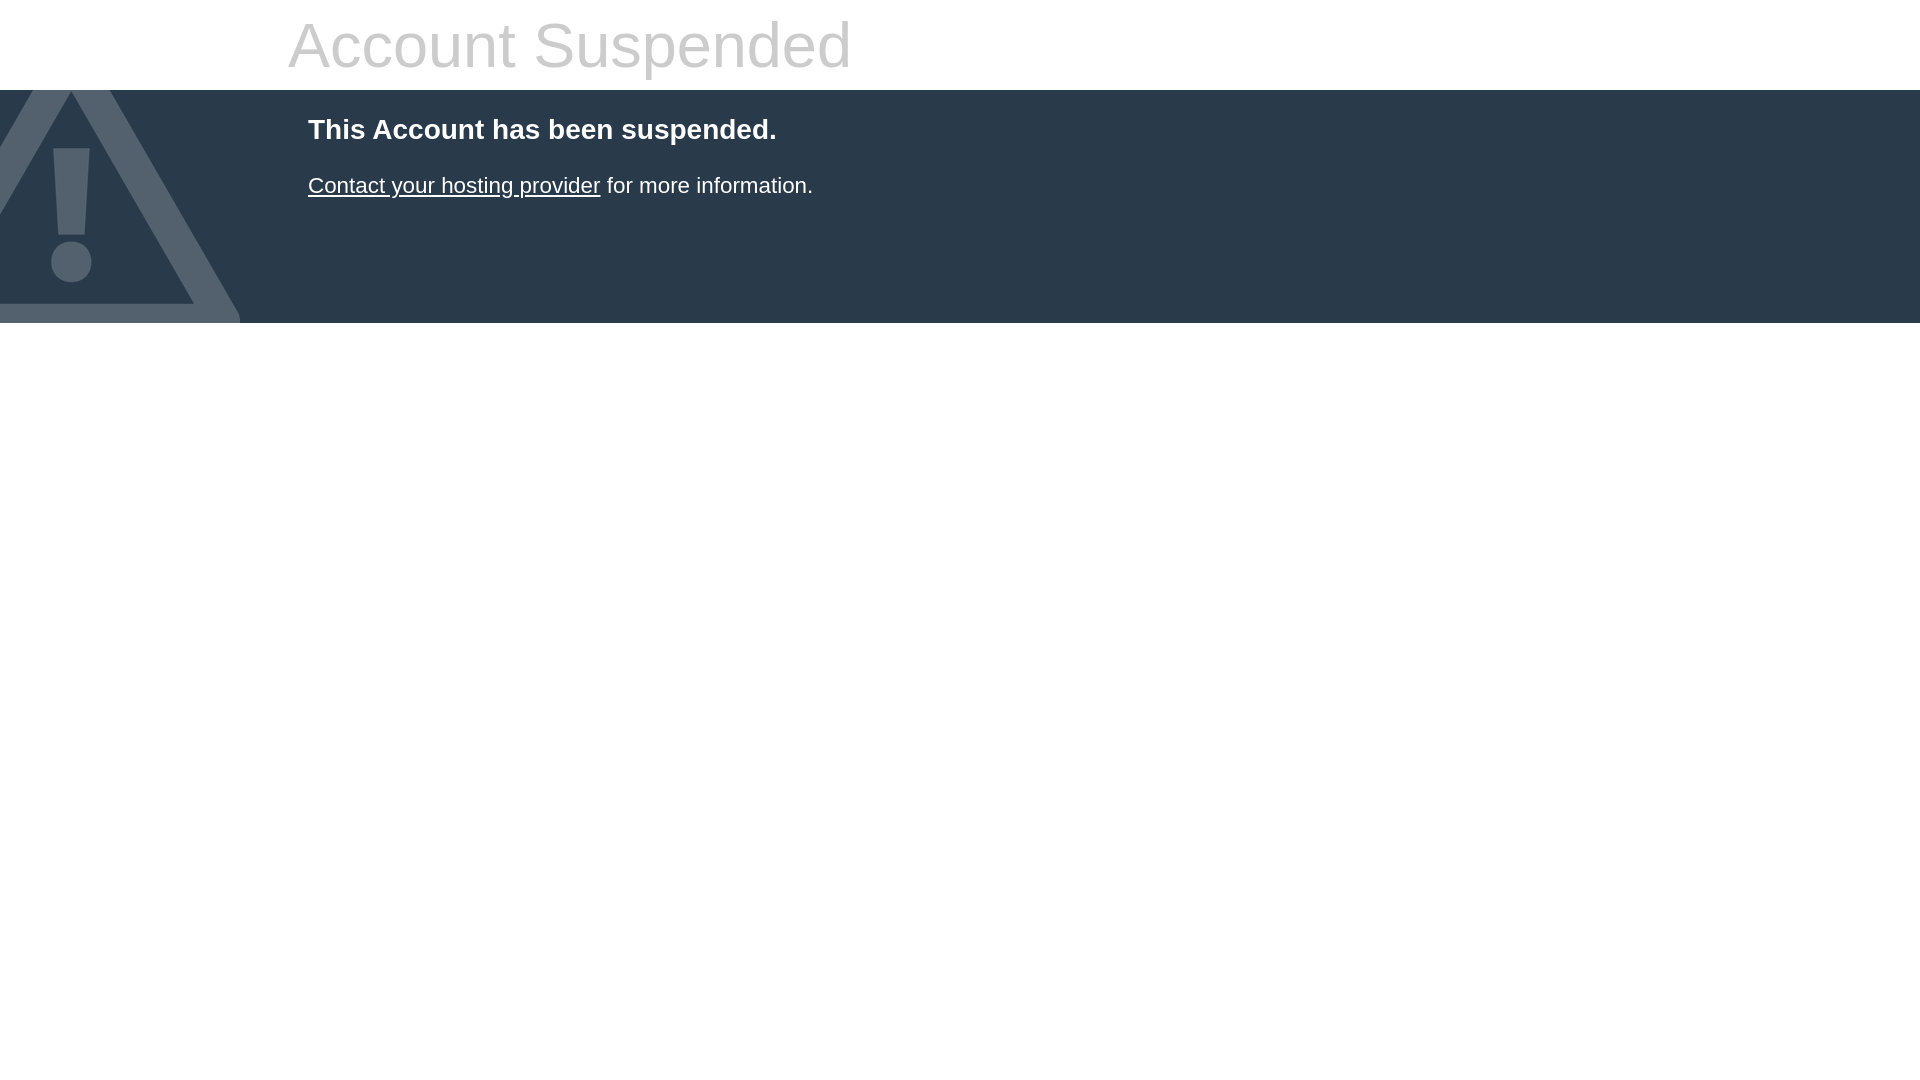 The height and width of the screenshot is (1080, 1920). I want to click on Contact your hosting provider, so click(454, 186).